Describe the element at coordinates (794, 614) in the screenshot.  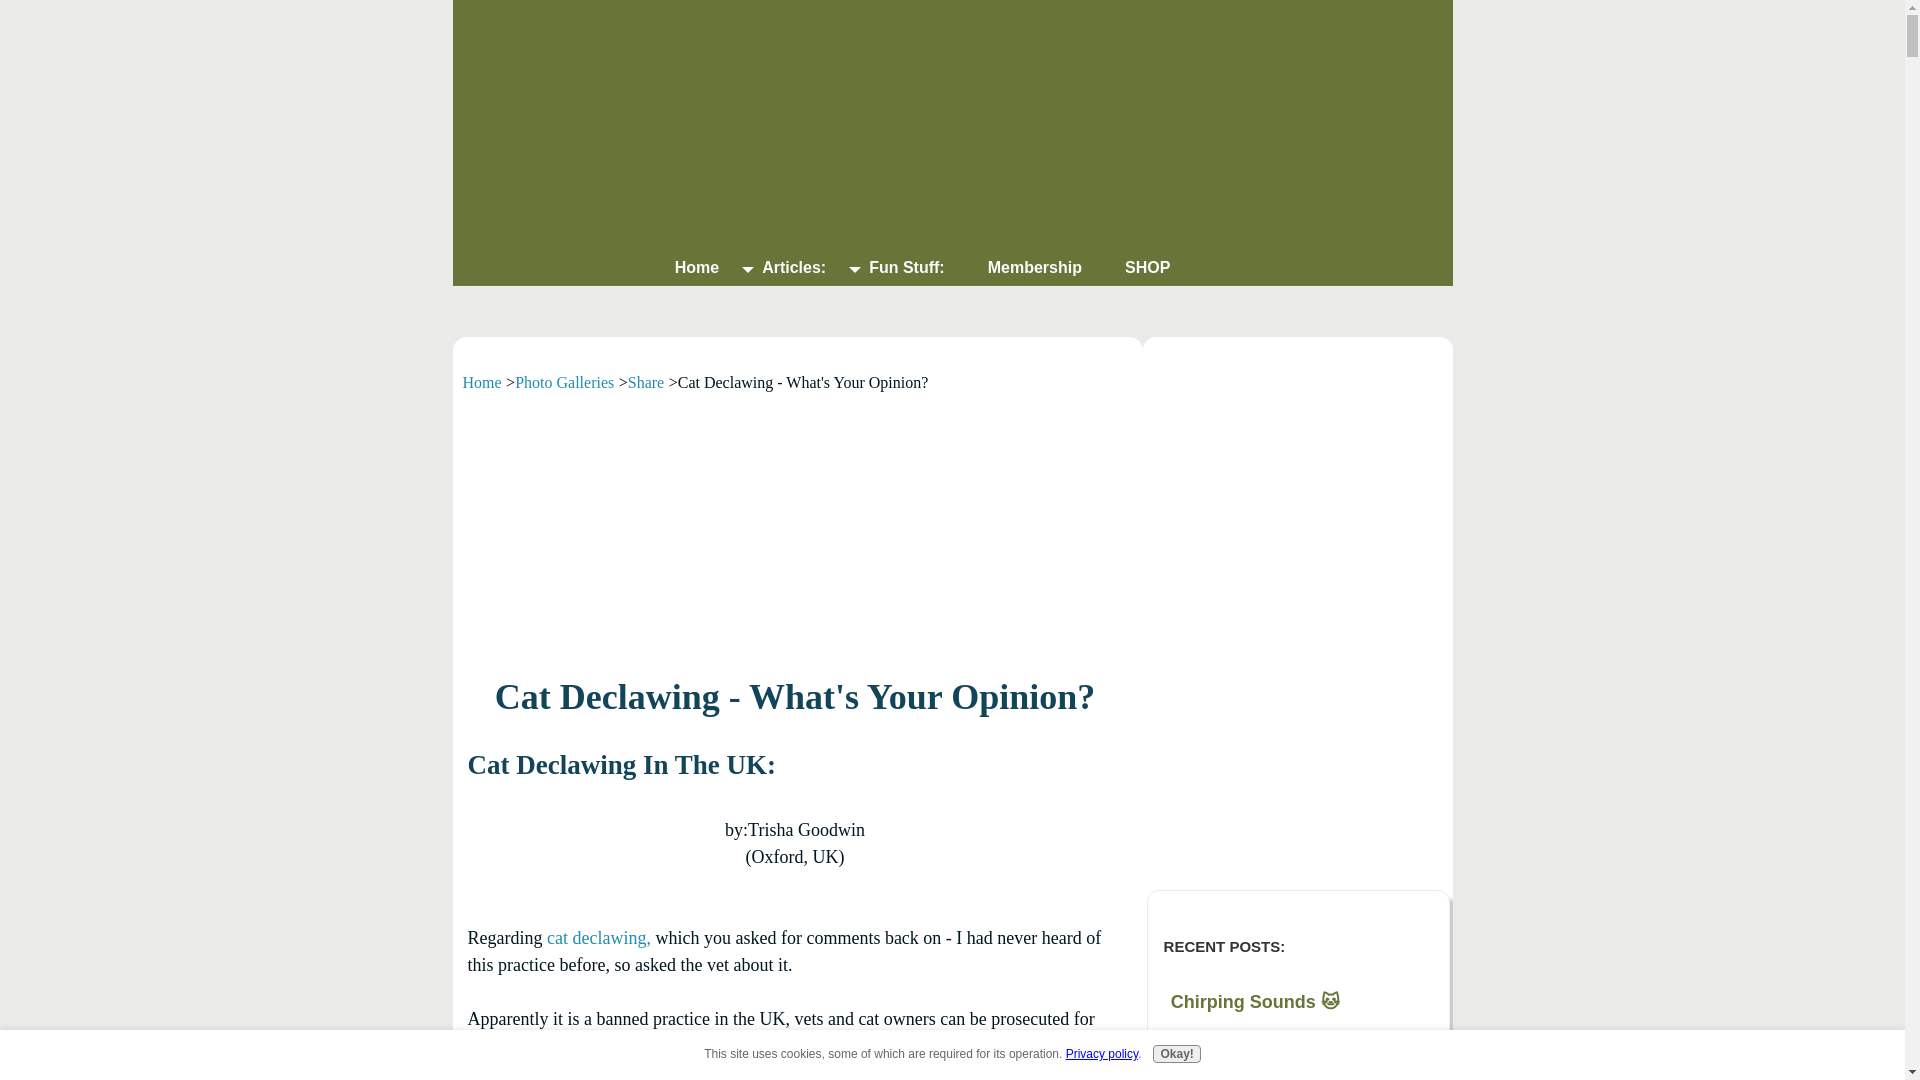
I see `Go to Welcome to Our Maine Coon Community!` at that location.